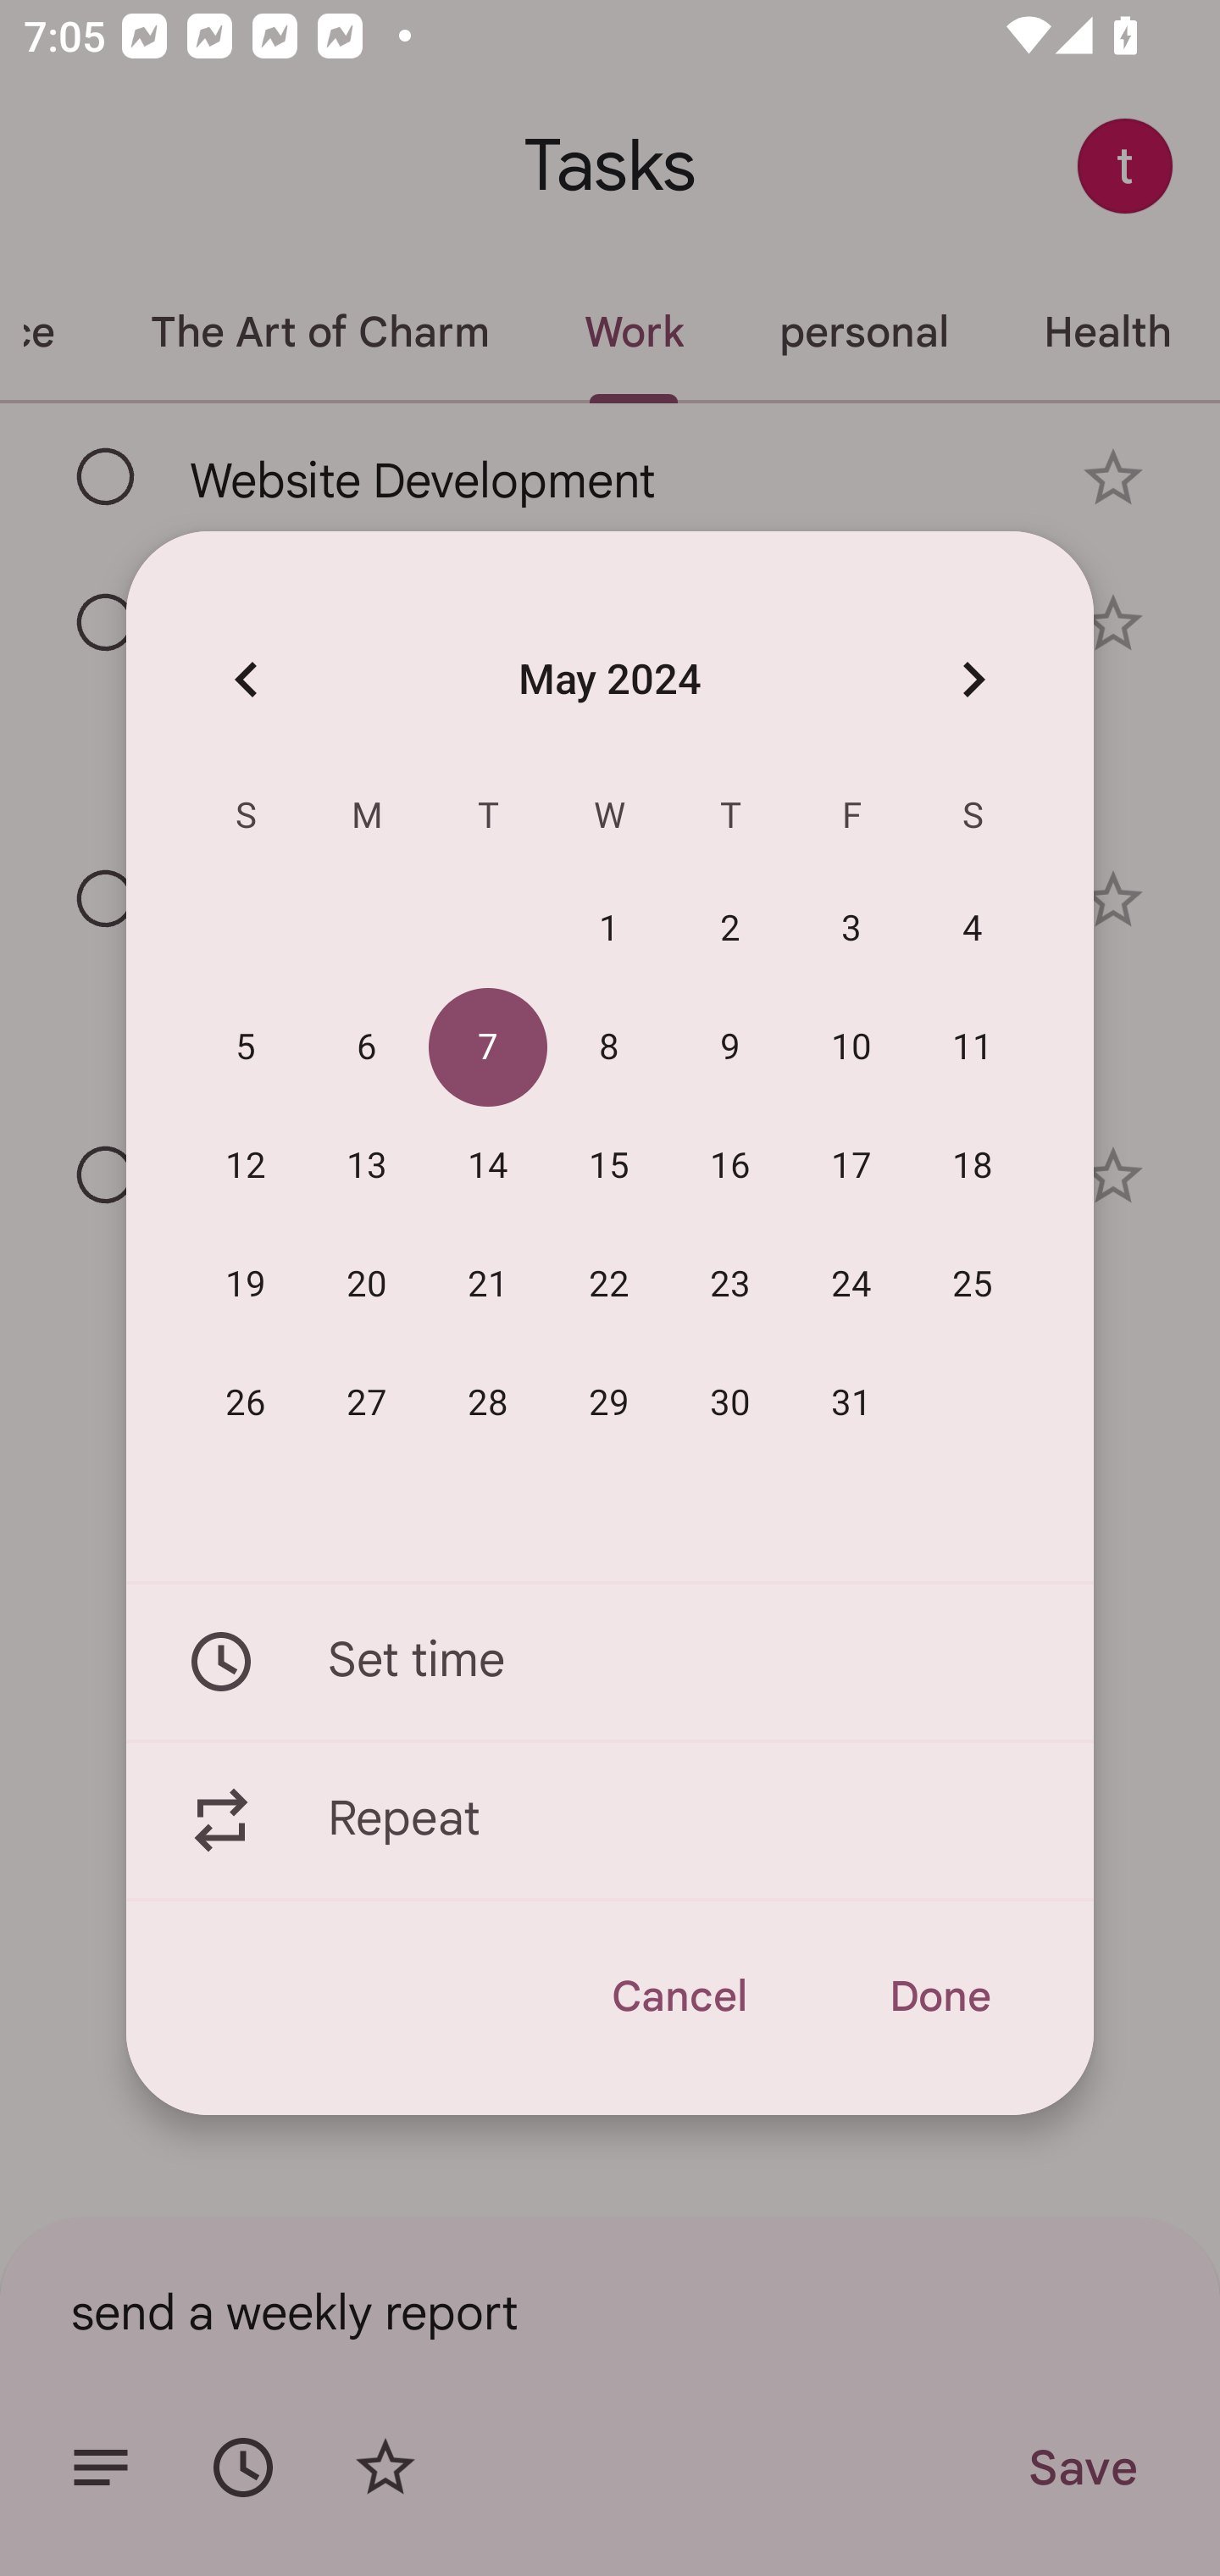  What do you see at coordinates (367, 1403) in the screenshot?
I see `27 27 May 2024` at bounding box center [367, 1403].